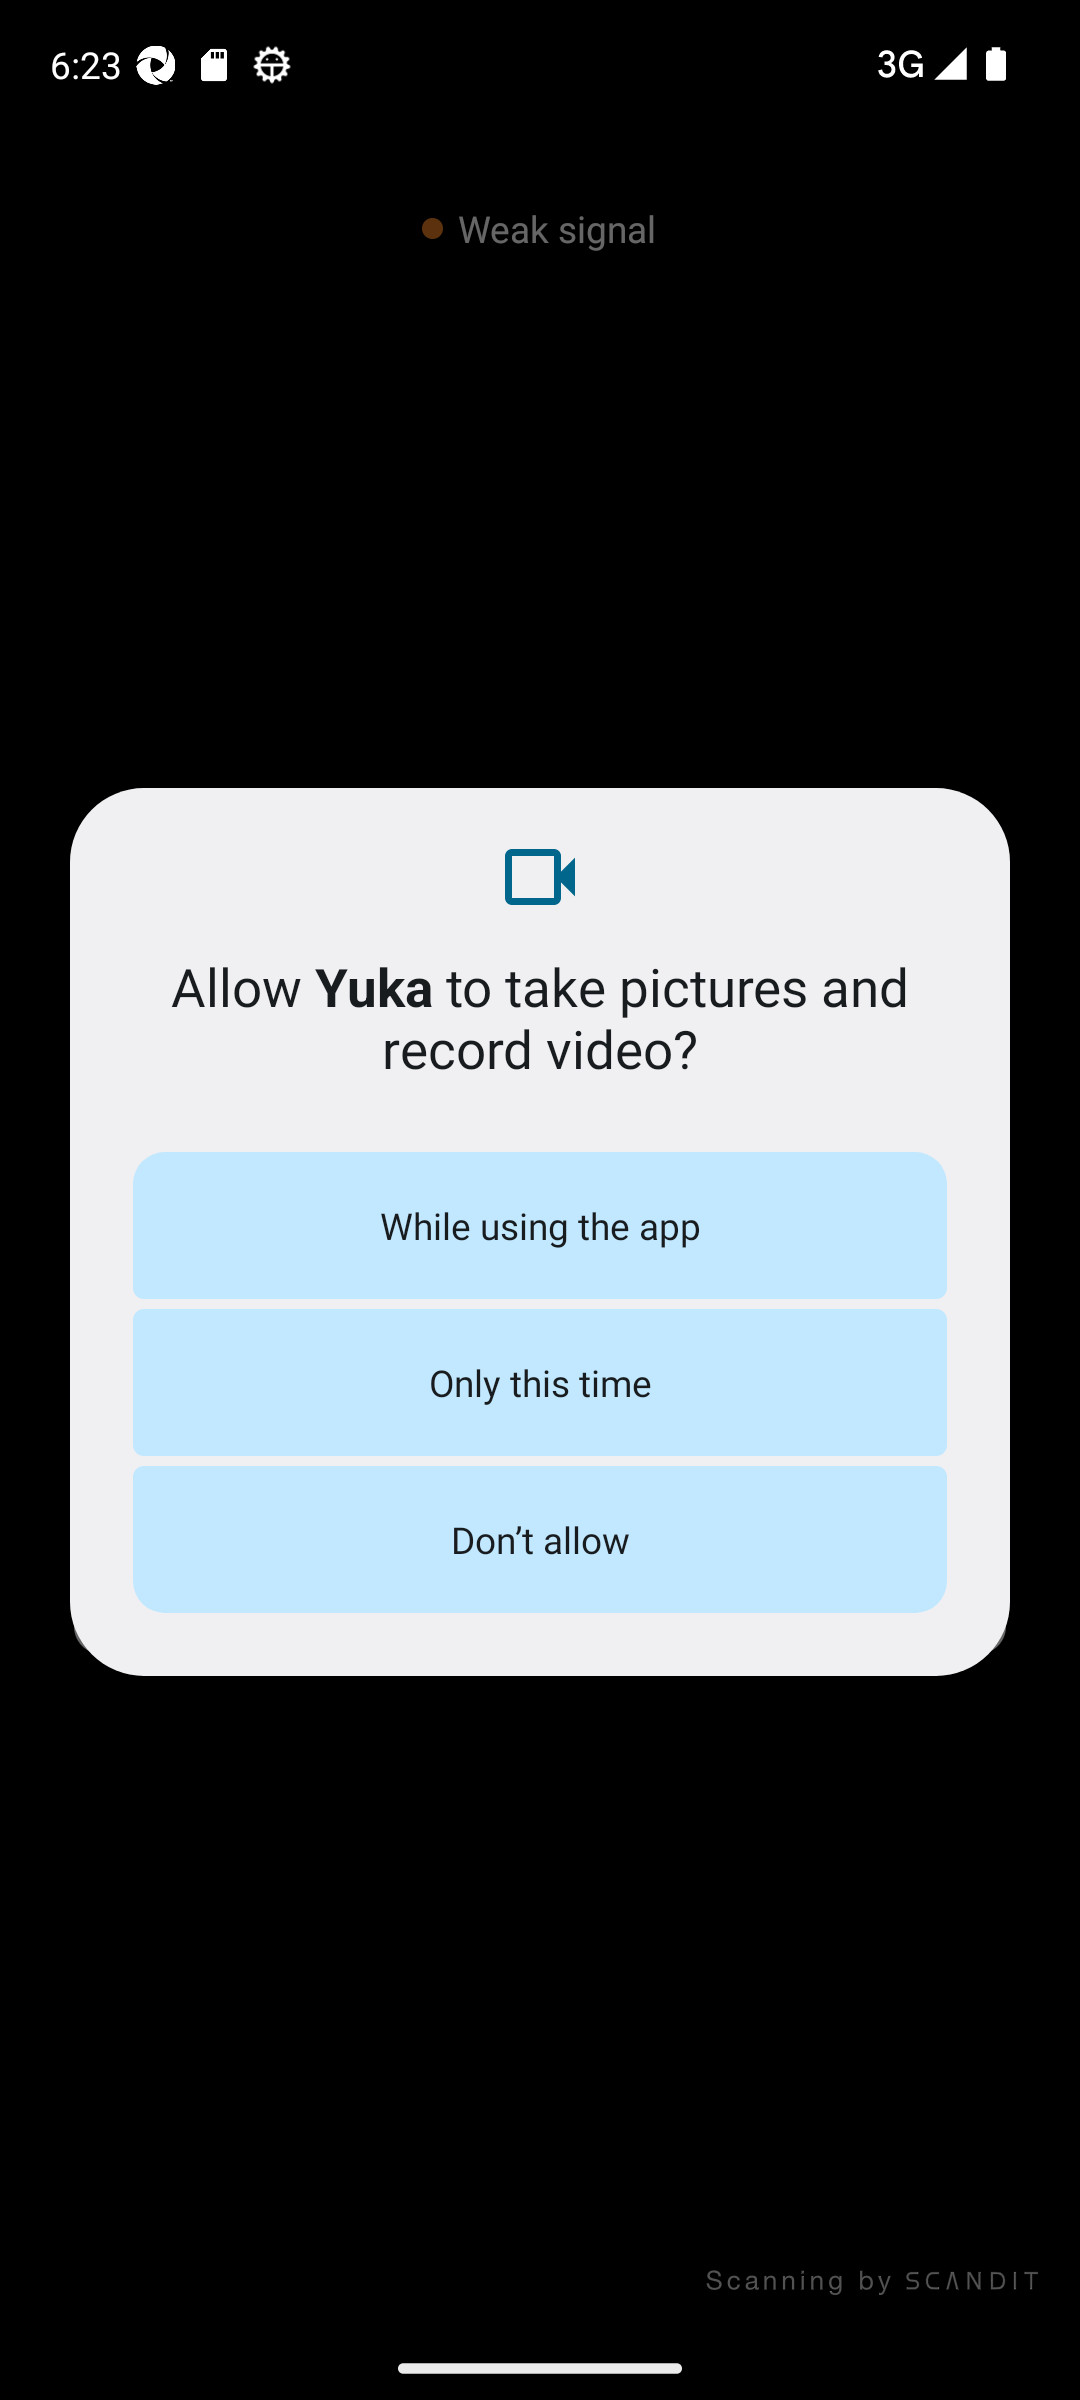  Describe the element at coordinates (540, 1382) in the screenshot. I see `Only this time` at that location.